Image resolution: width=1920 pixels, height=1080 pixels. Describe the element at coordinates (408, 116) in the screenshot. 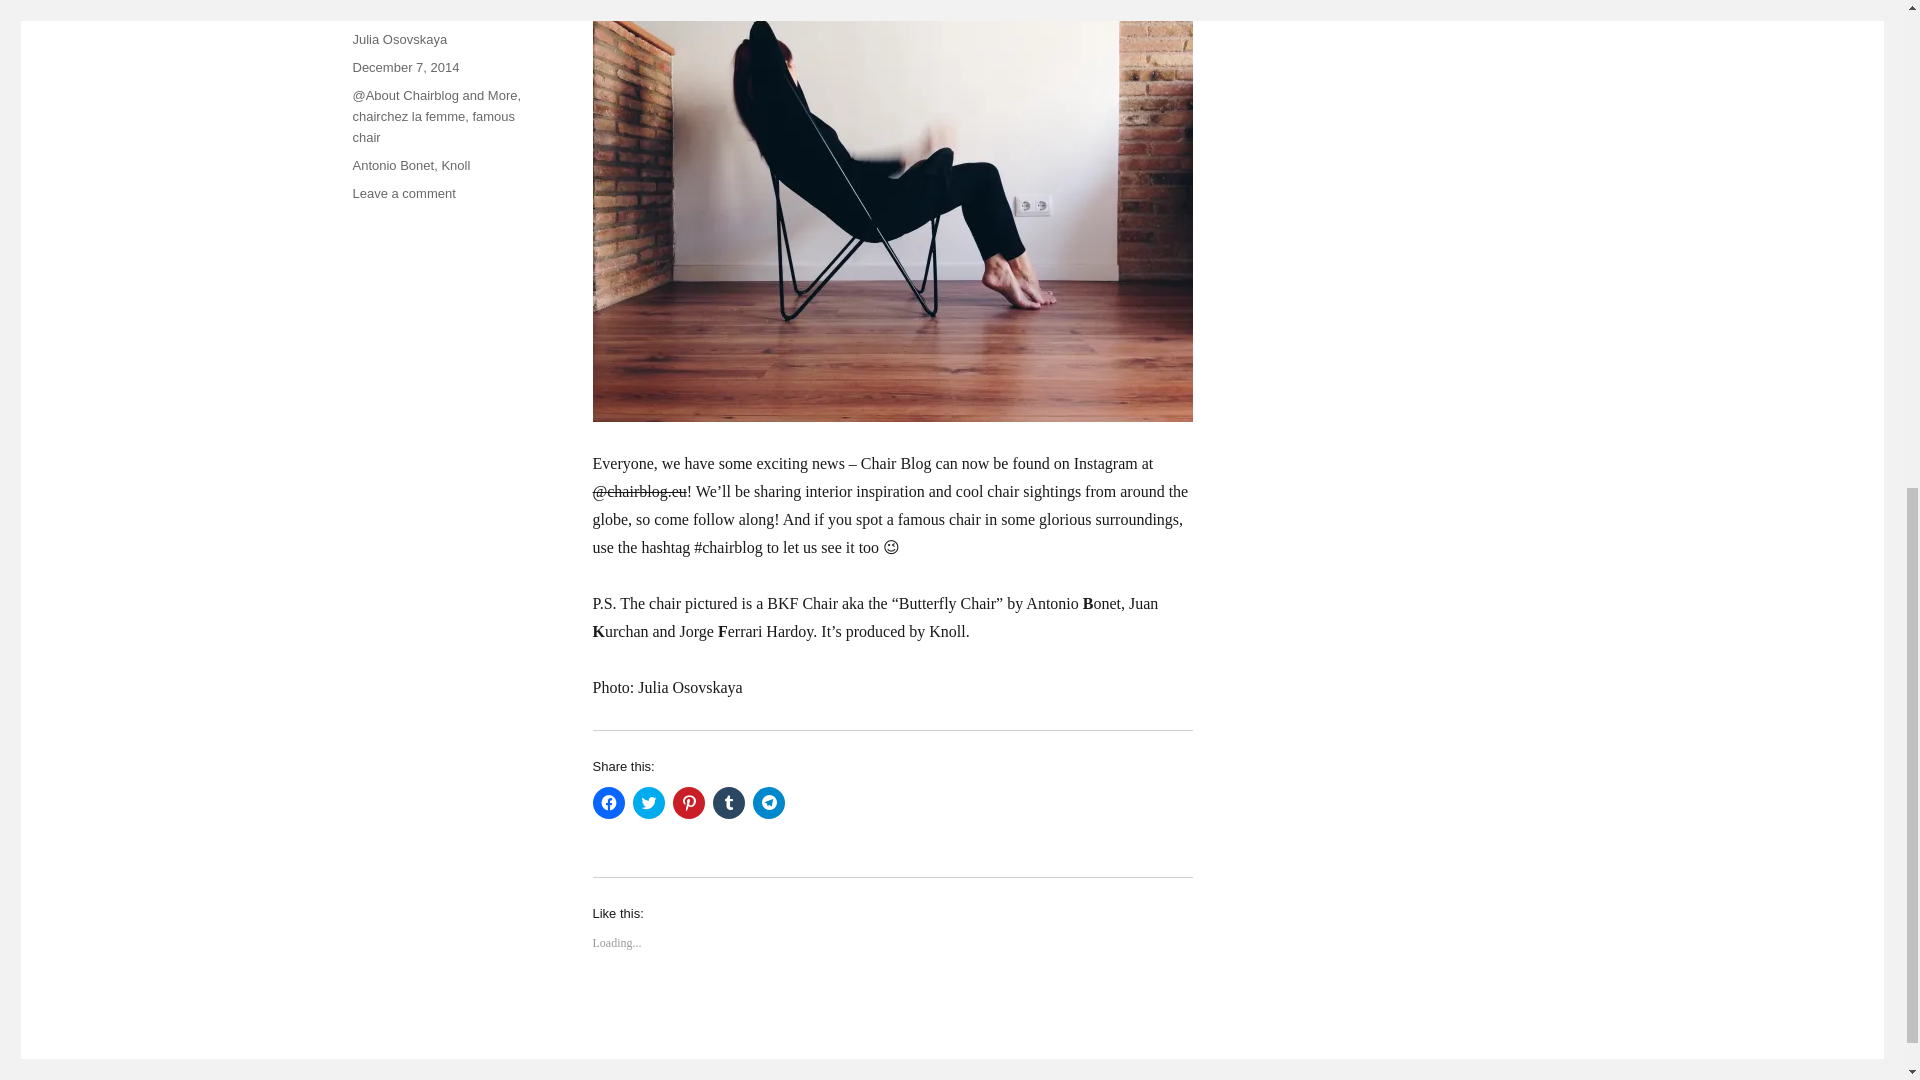

I see `chairchez la femme` at that location.